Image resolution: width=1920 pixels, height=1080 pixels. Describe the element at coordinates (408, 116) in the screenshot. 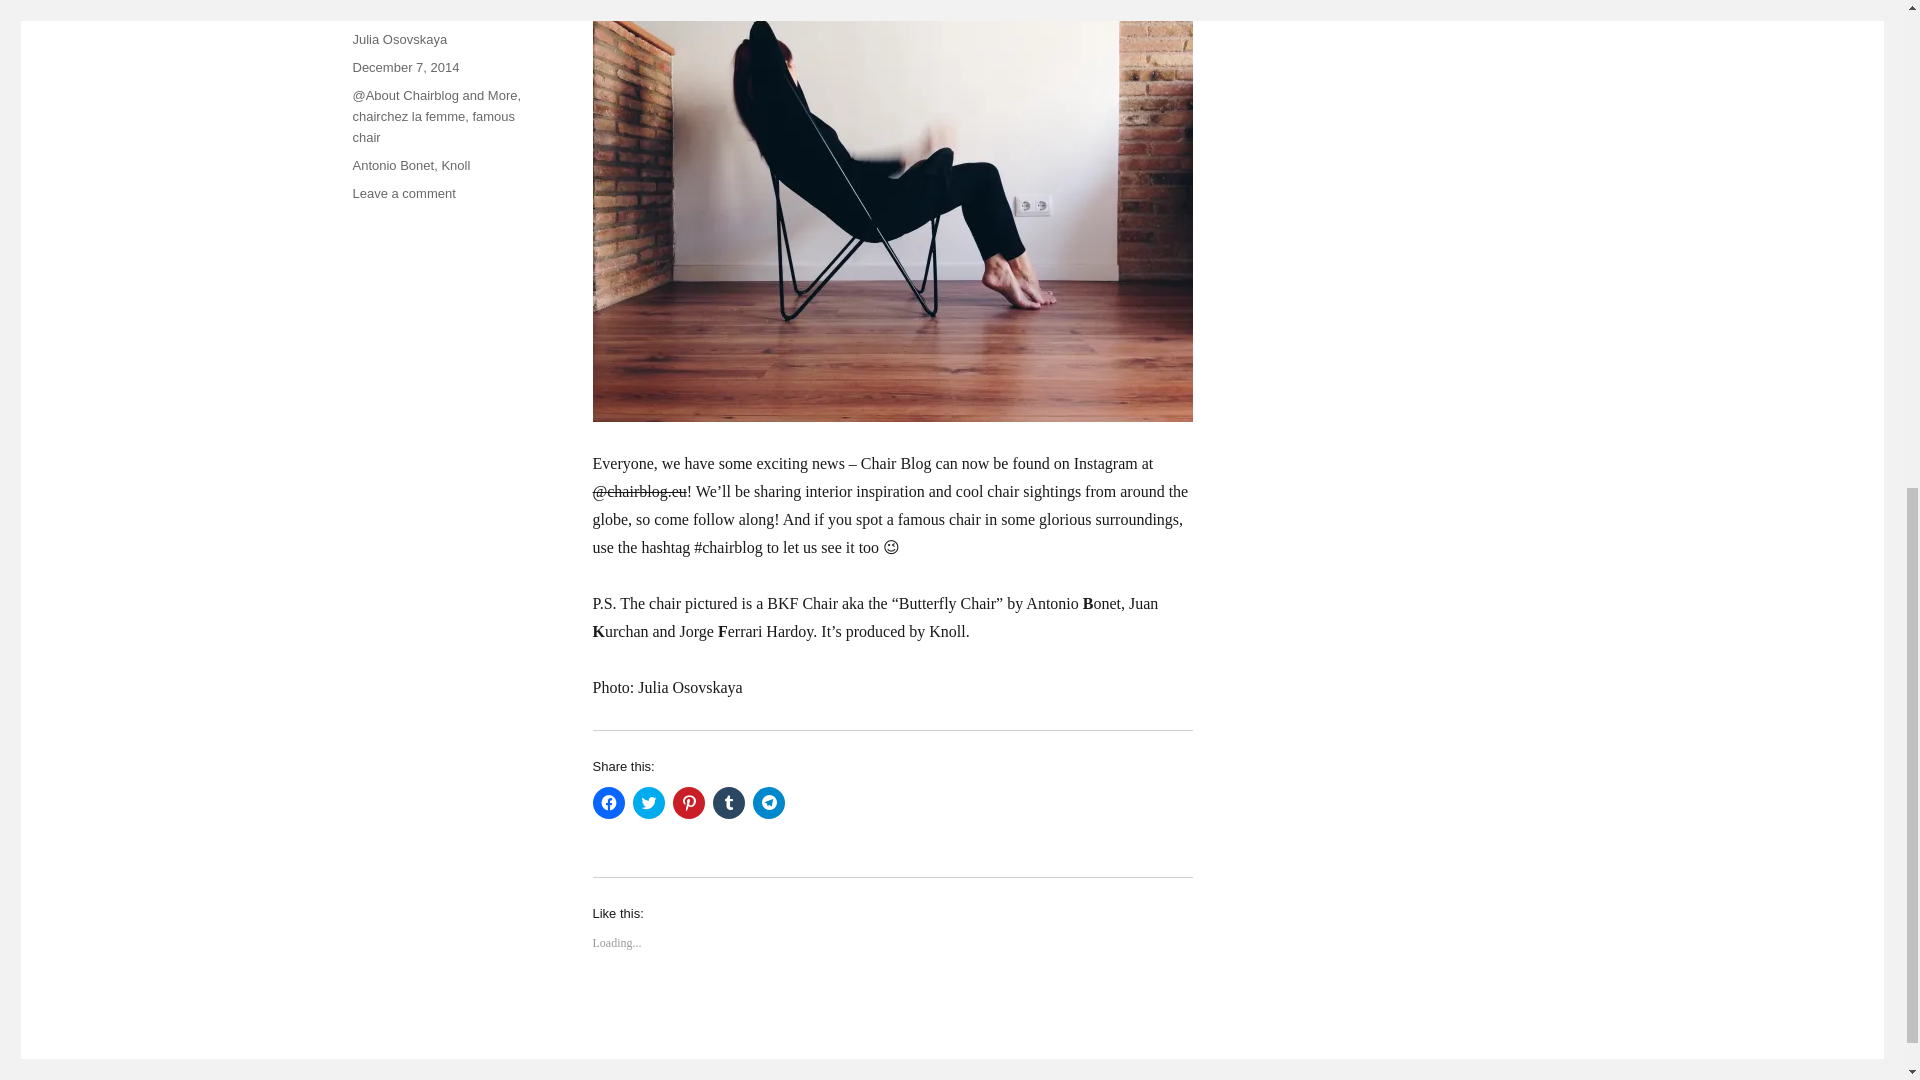

I see `chairchez la femme` at that location.